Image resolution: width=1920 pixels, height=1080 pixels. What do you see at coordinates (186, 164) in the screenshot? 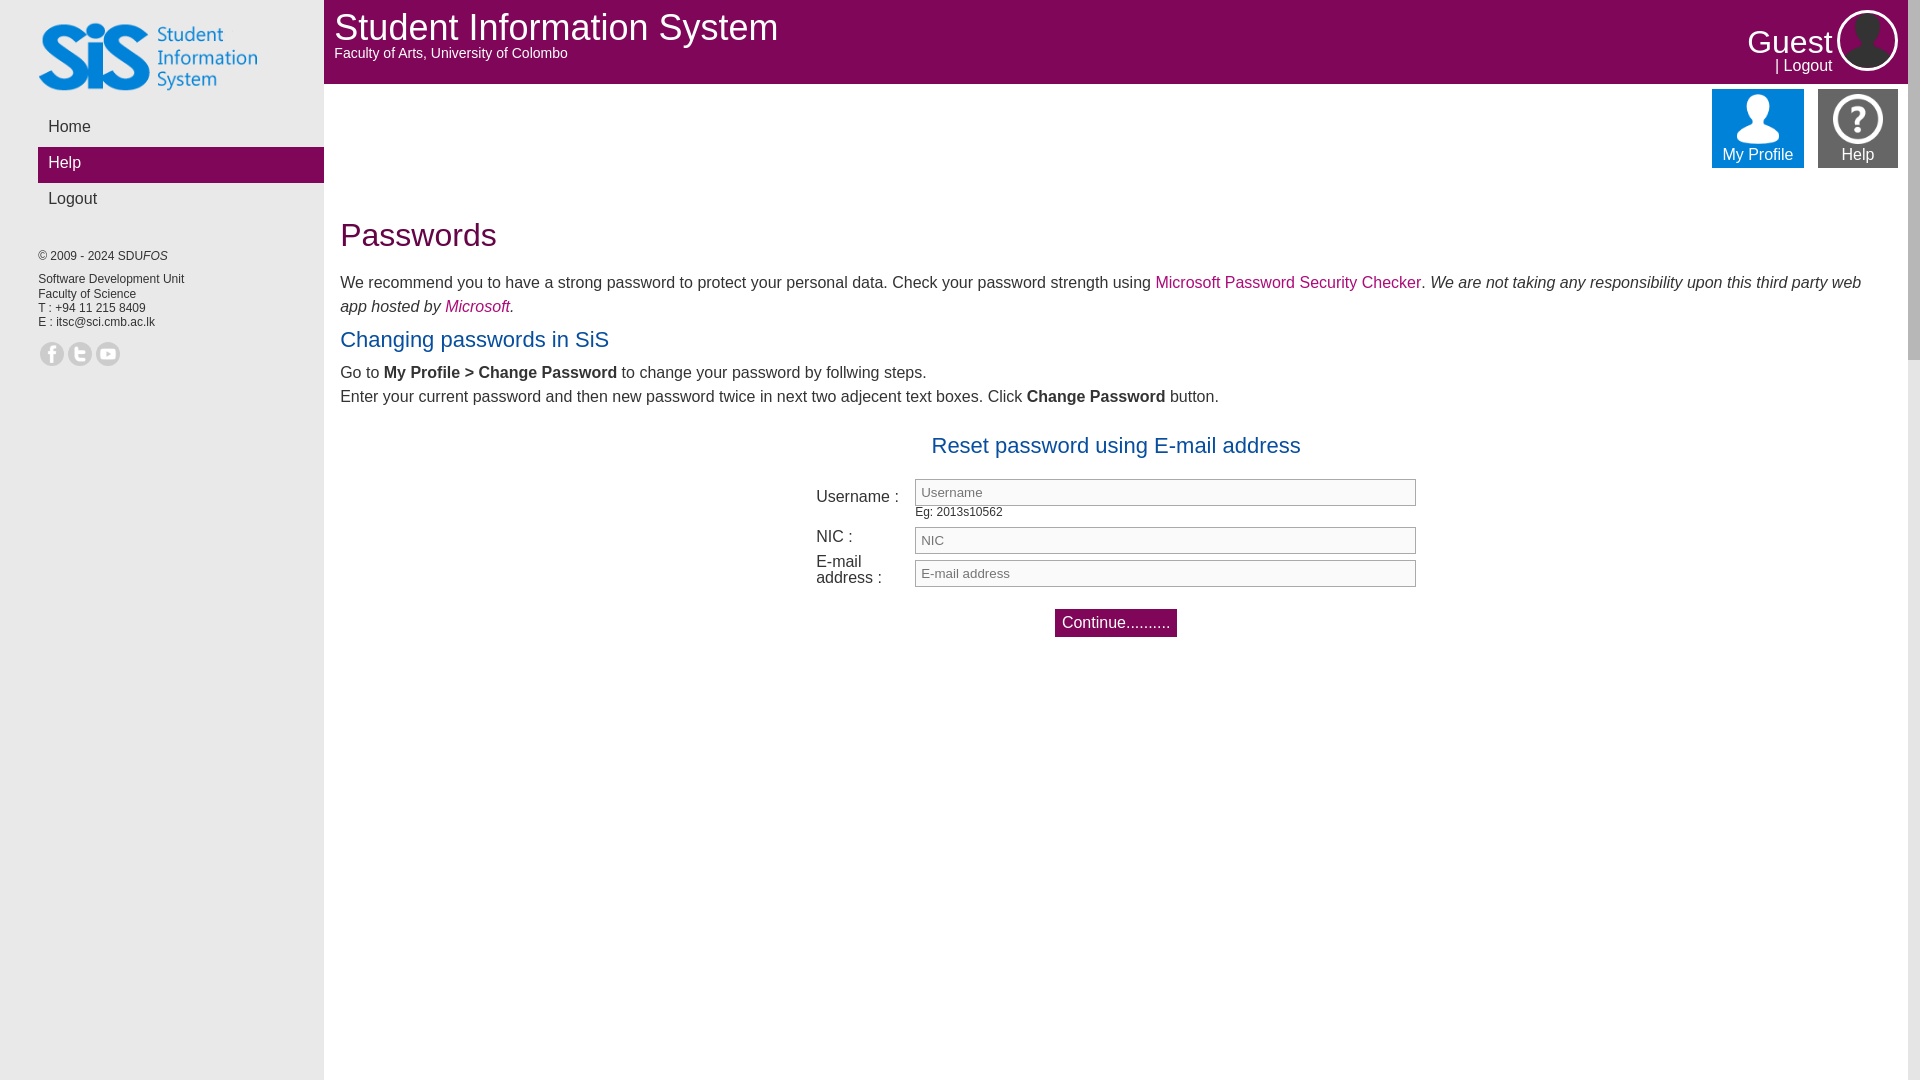
I see `Help` at bounding box center [186, 164].